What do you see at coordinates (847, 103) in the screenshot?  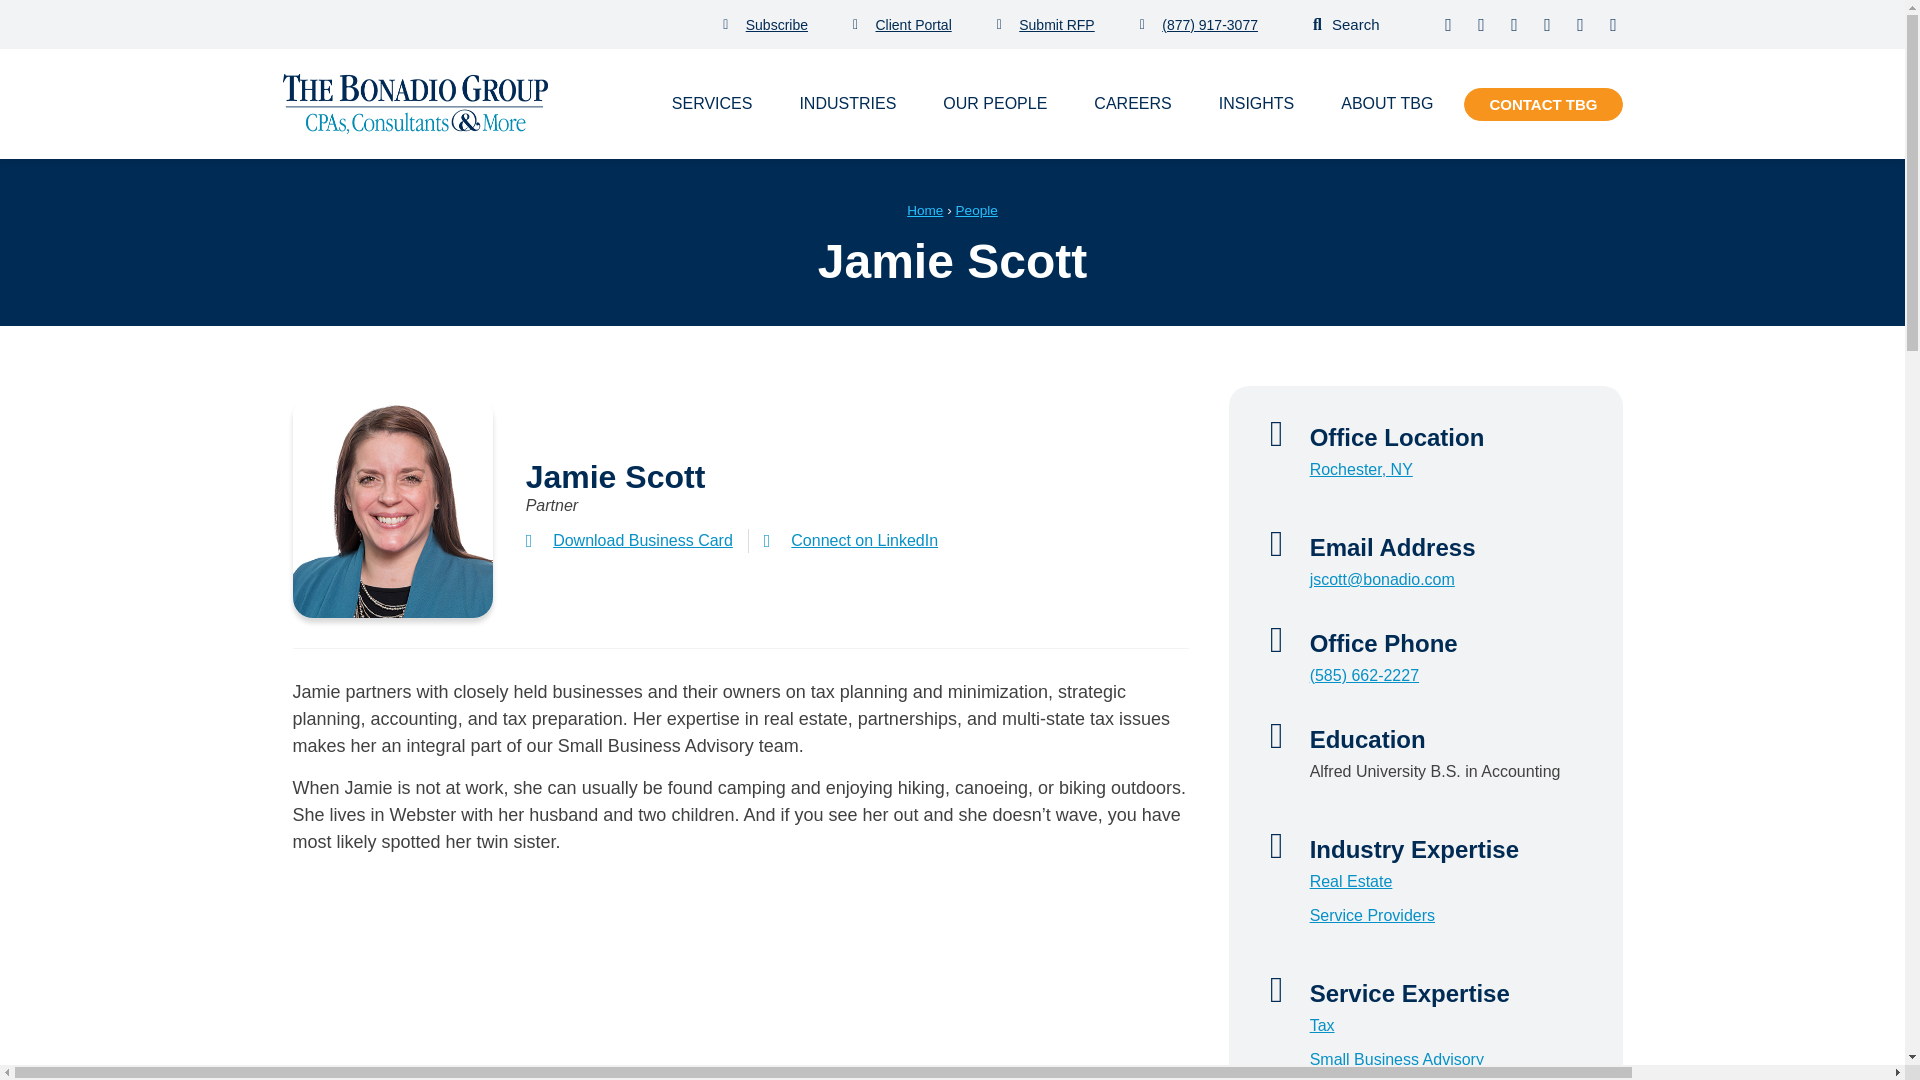 I see `INDUSTRIES` at bounding box center [847, 103].